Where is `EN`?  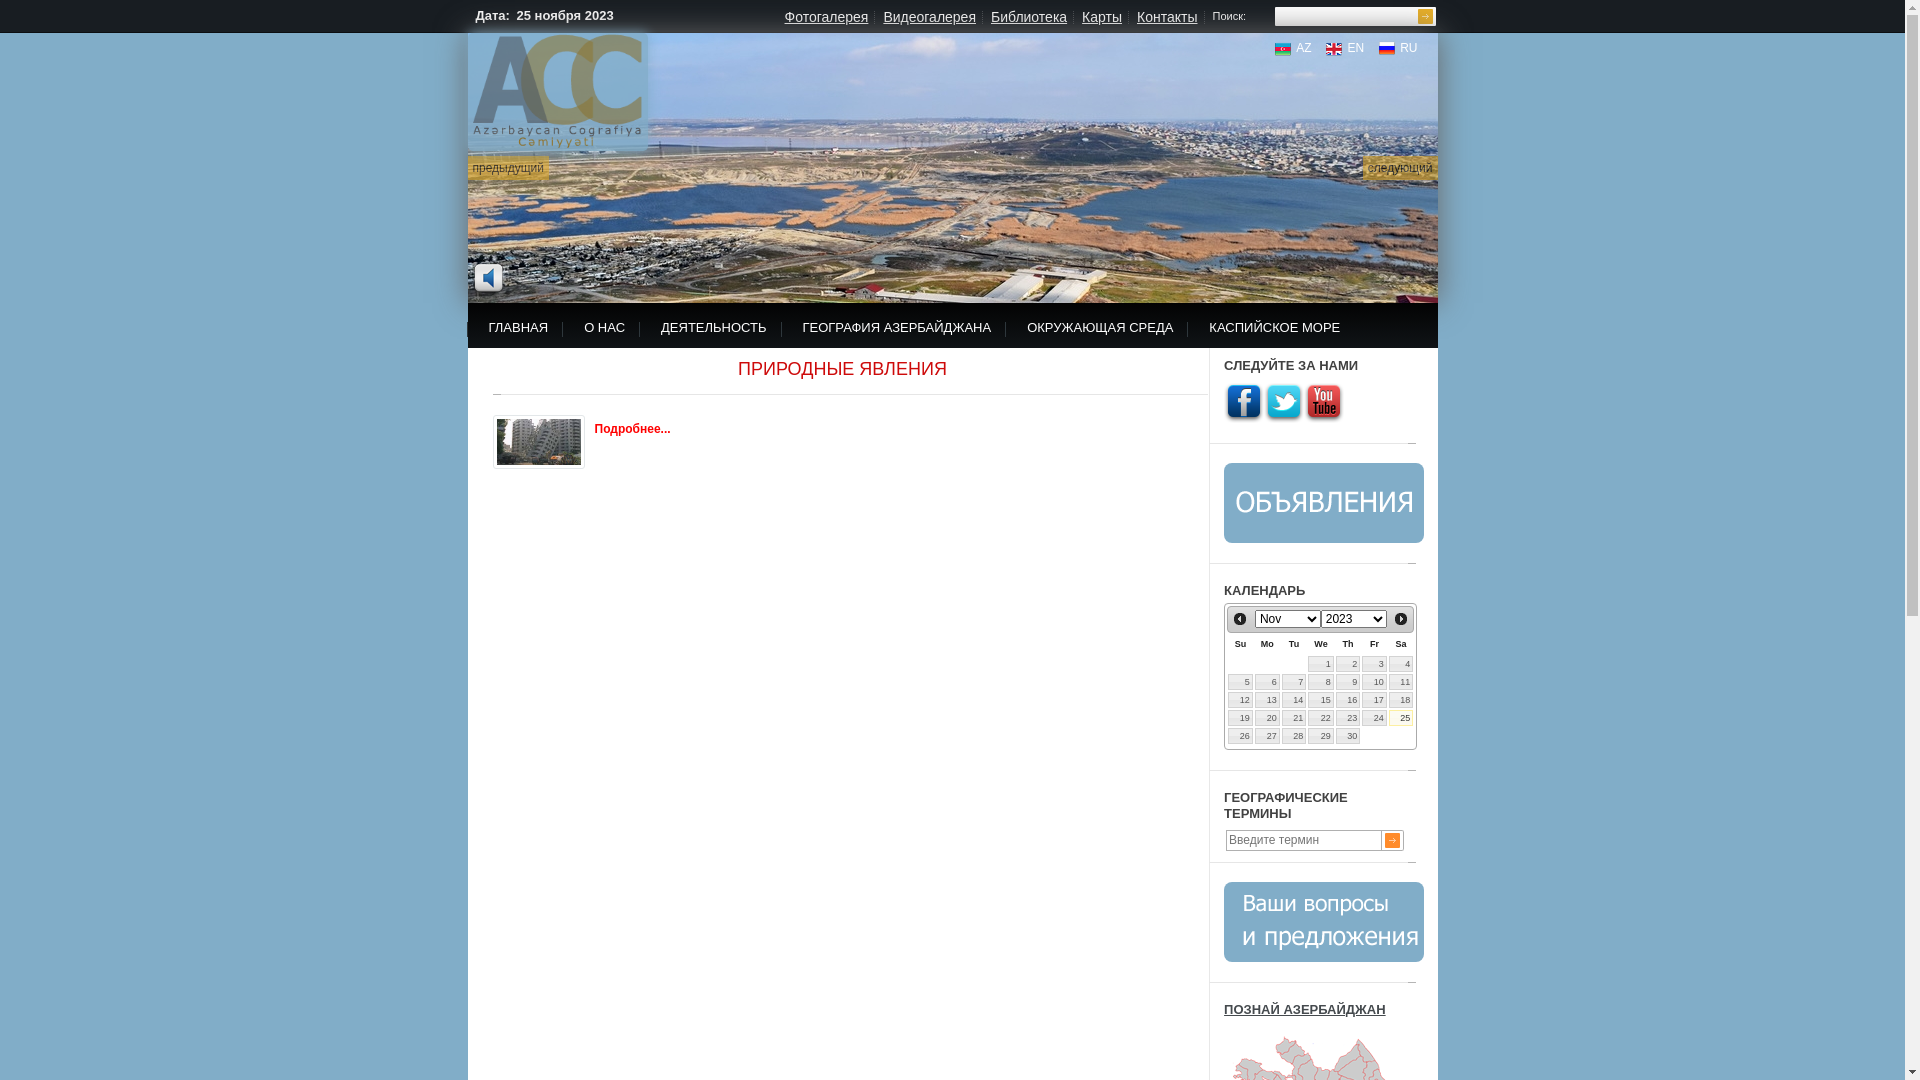 EN is located at coordinates (1345, 48).